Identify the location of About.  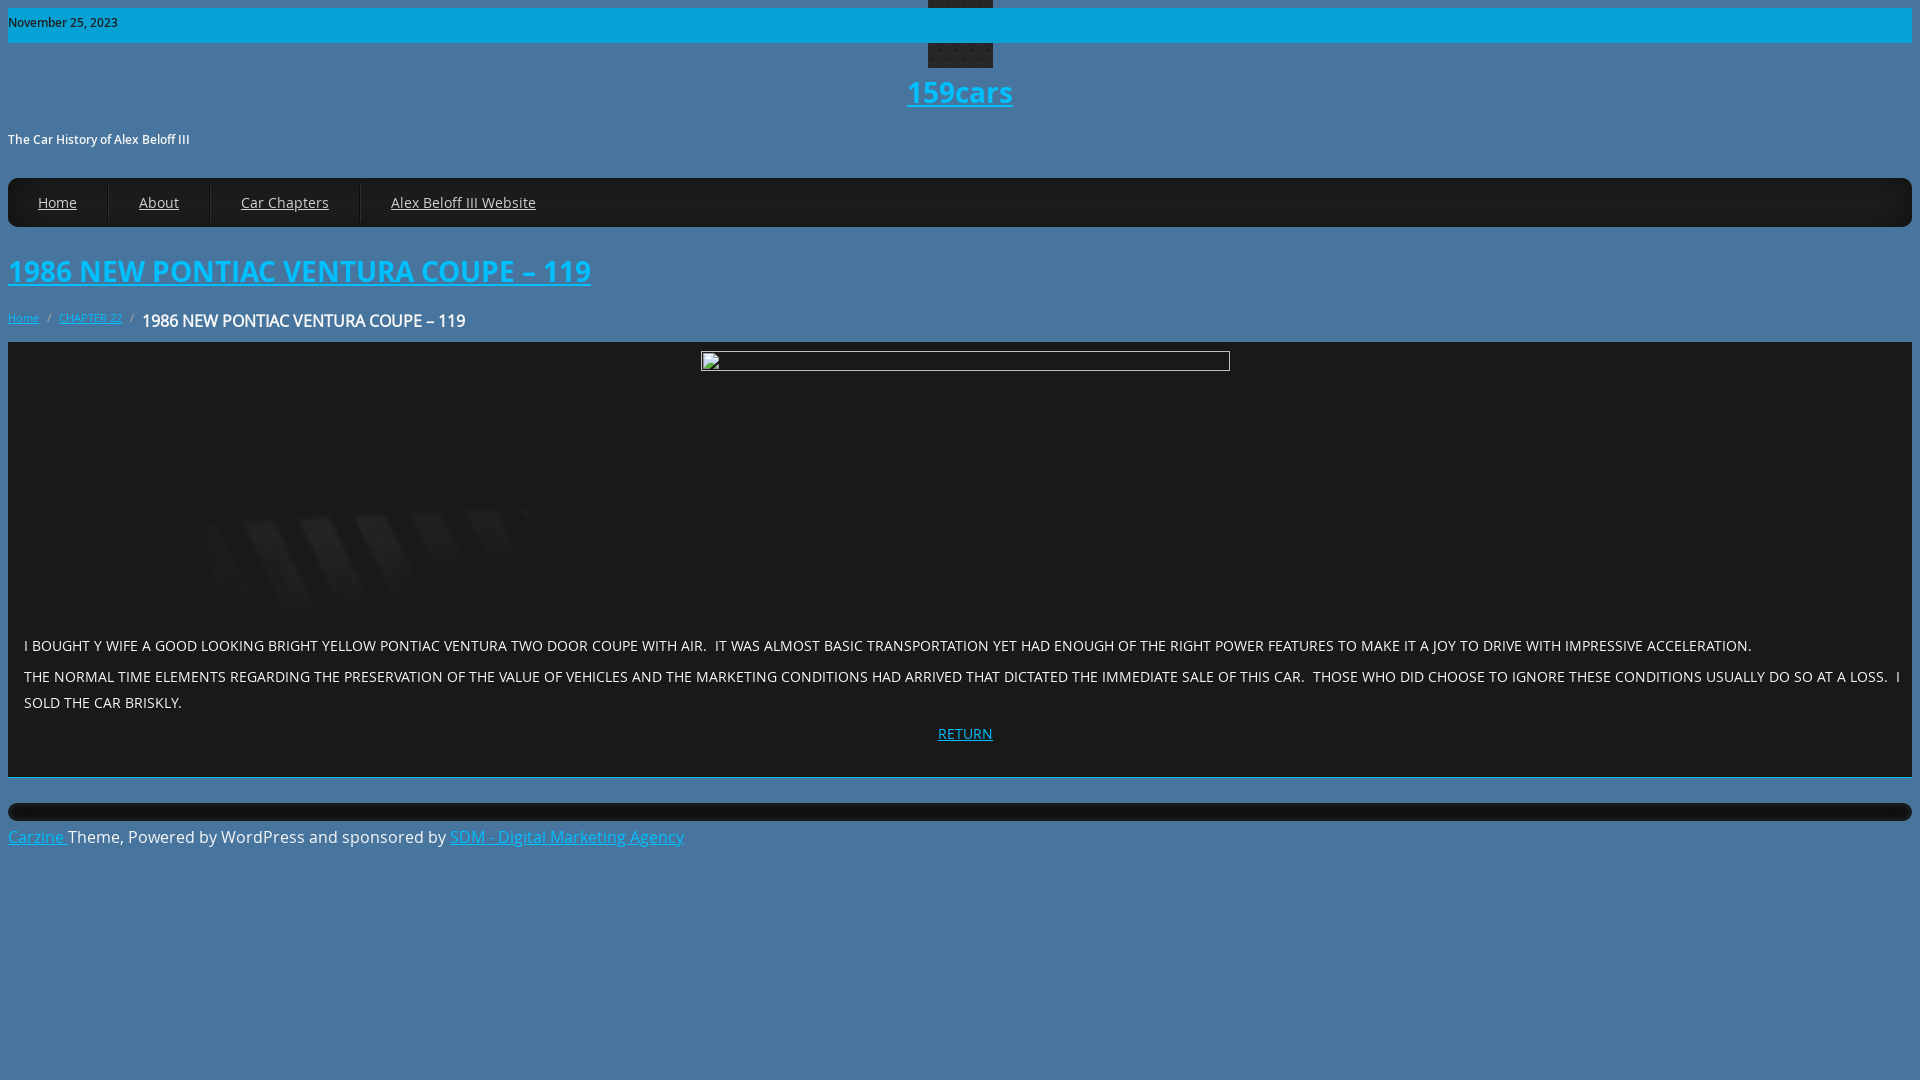
(159, 202).